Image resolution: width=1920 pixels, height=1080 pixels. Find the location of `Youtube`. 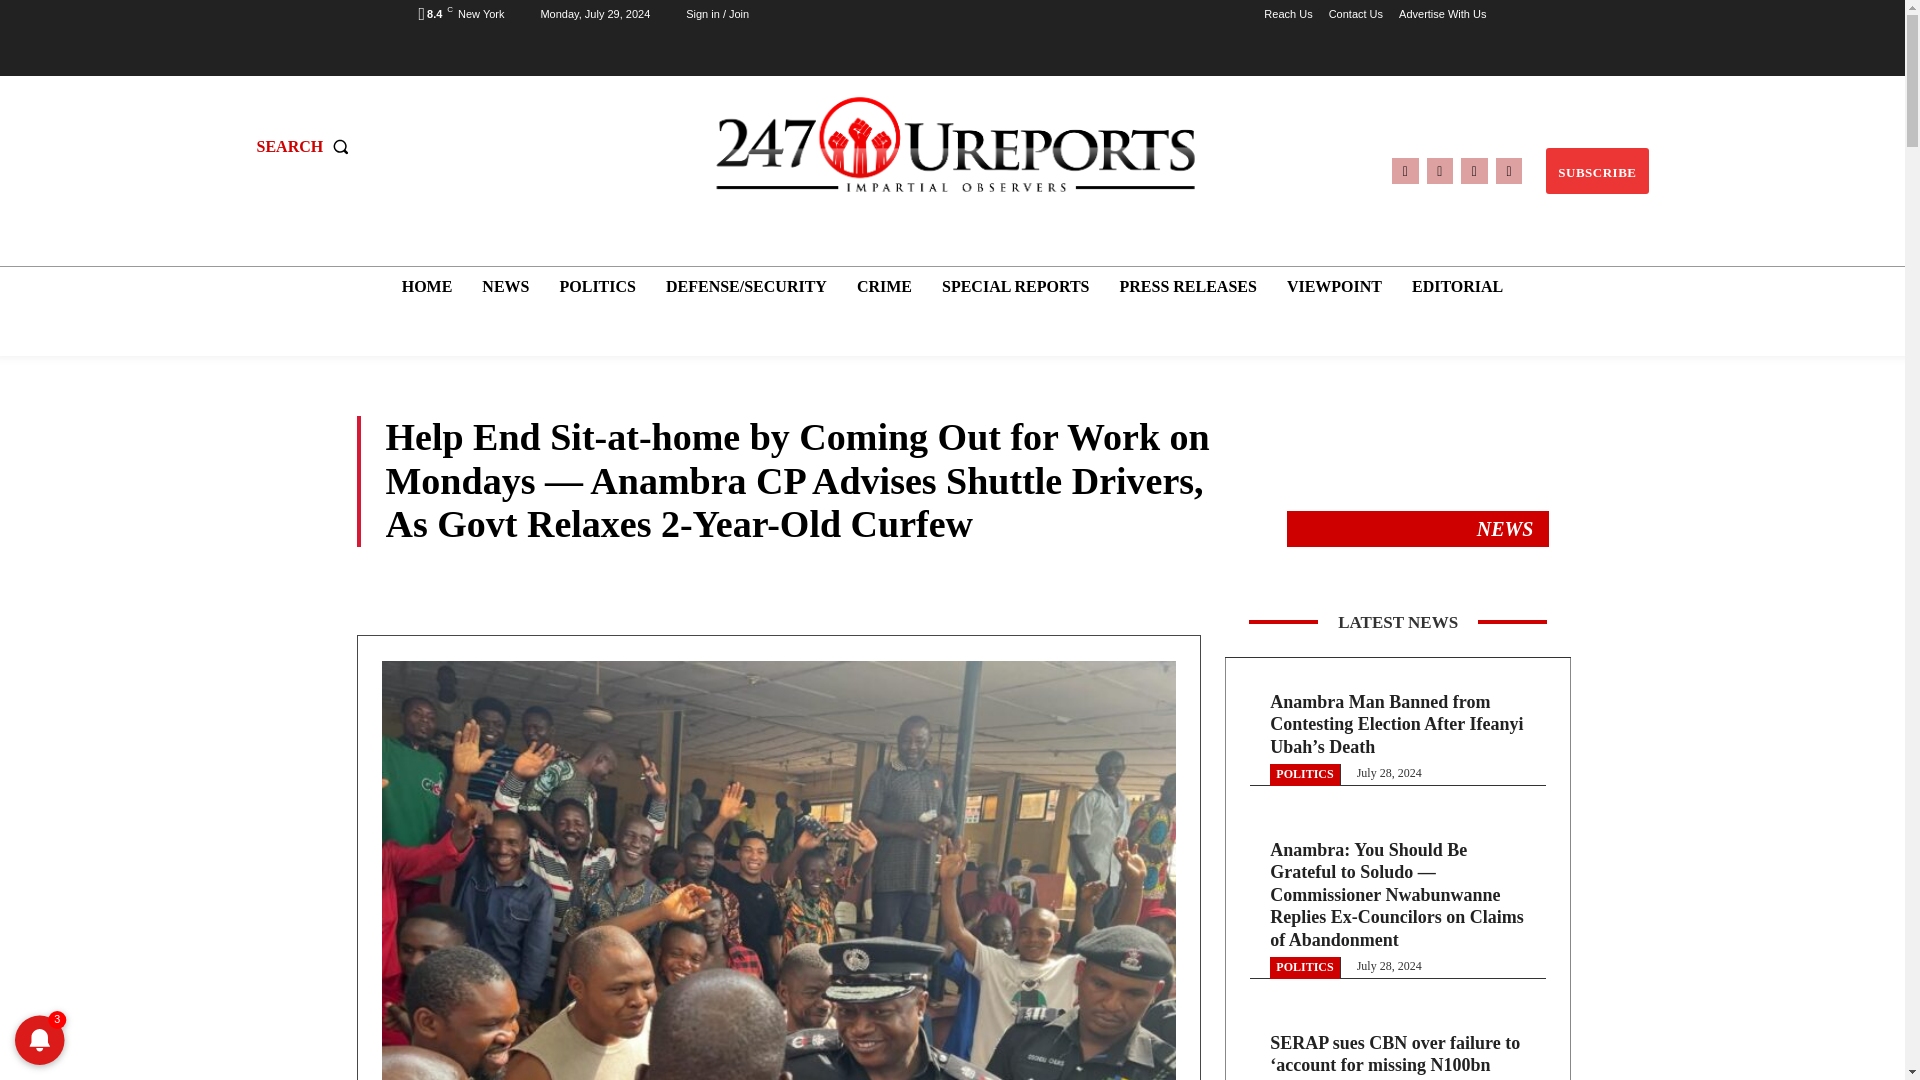

Youtube is located at coordinates (1508, 170).